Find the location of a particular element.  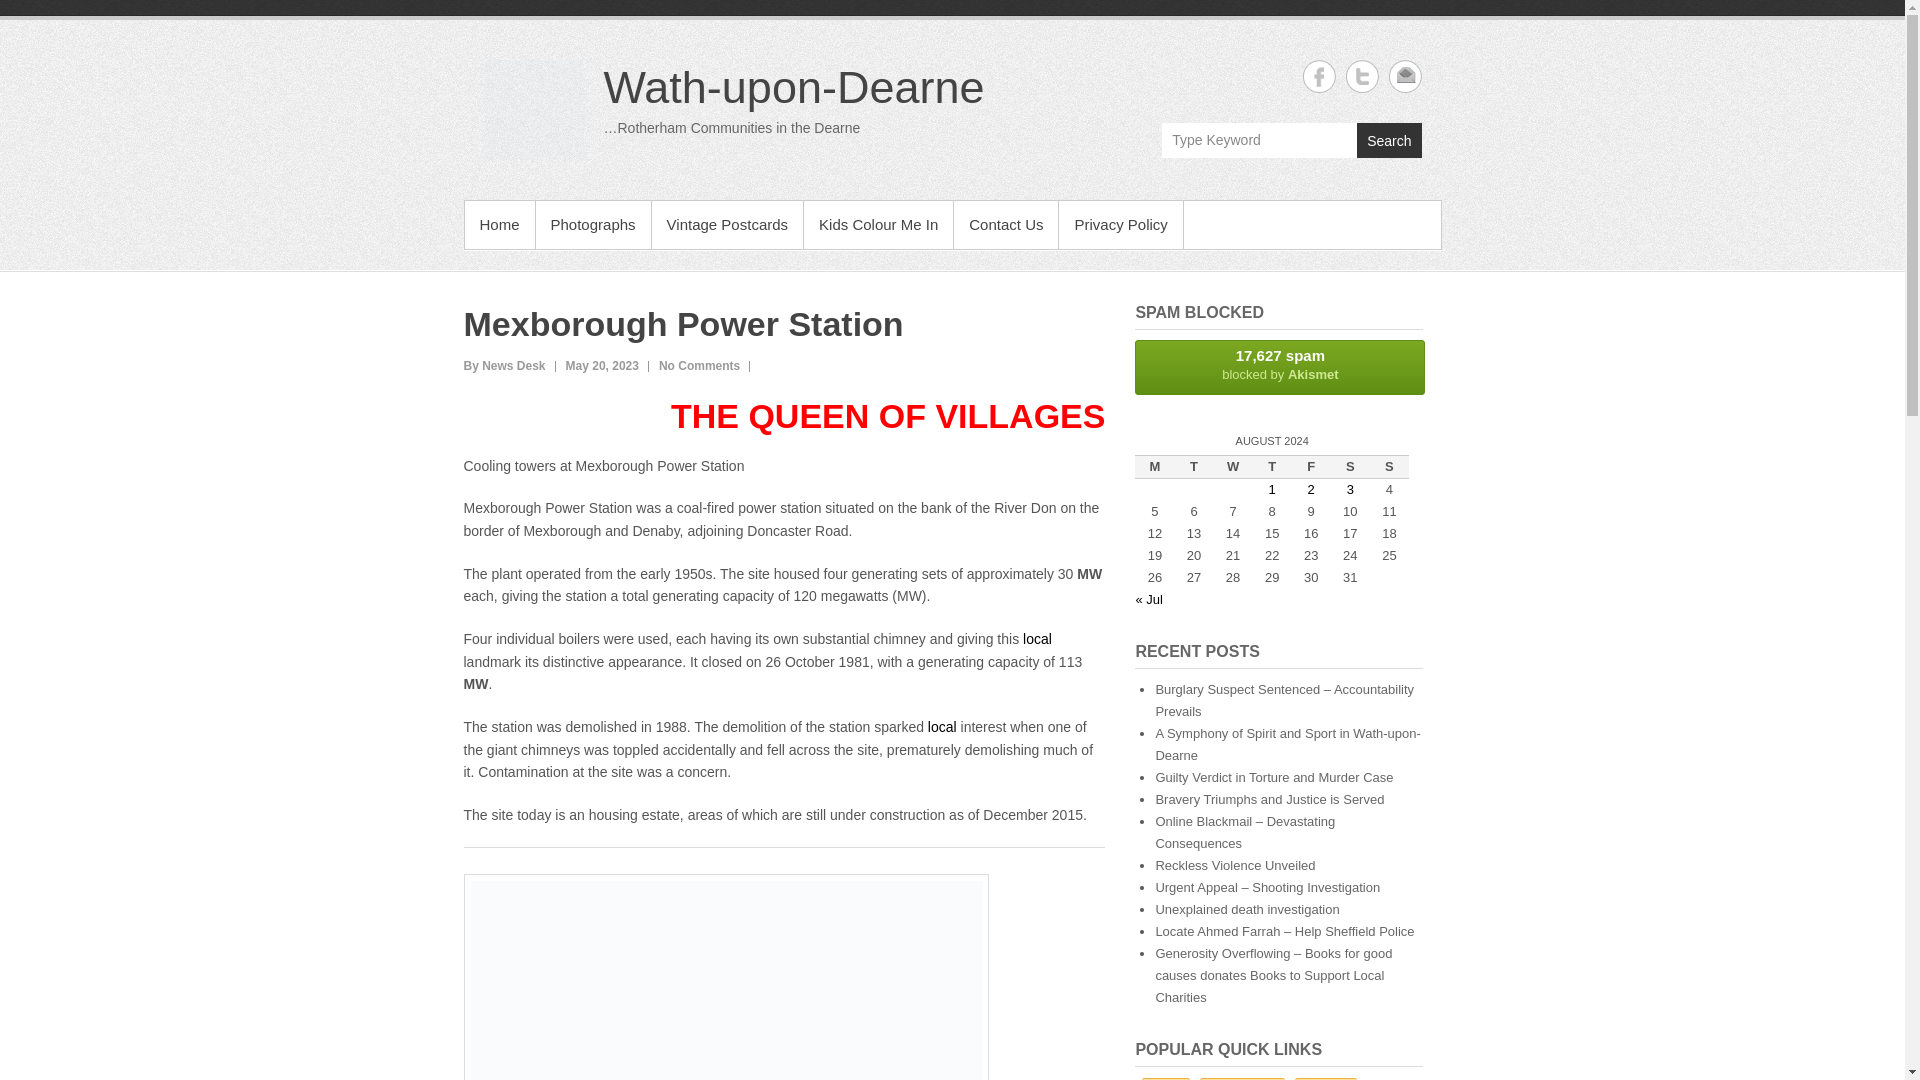

Contact Us is located at coordinates (1006, 224).